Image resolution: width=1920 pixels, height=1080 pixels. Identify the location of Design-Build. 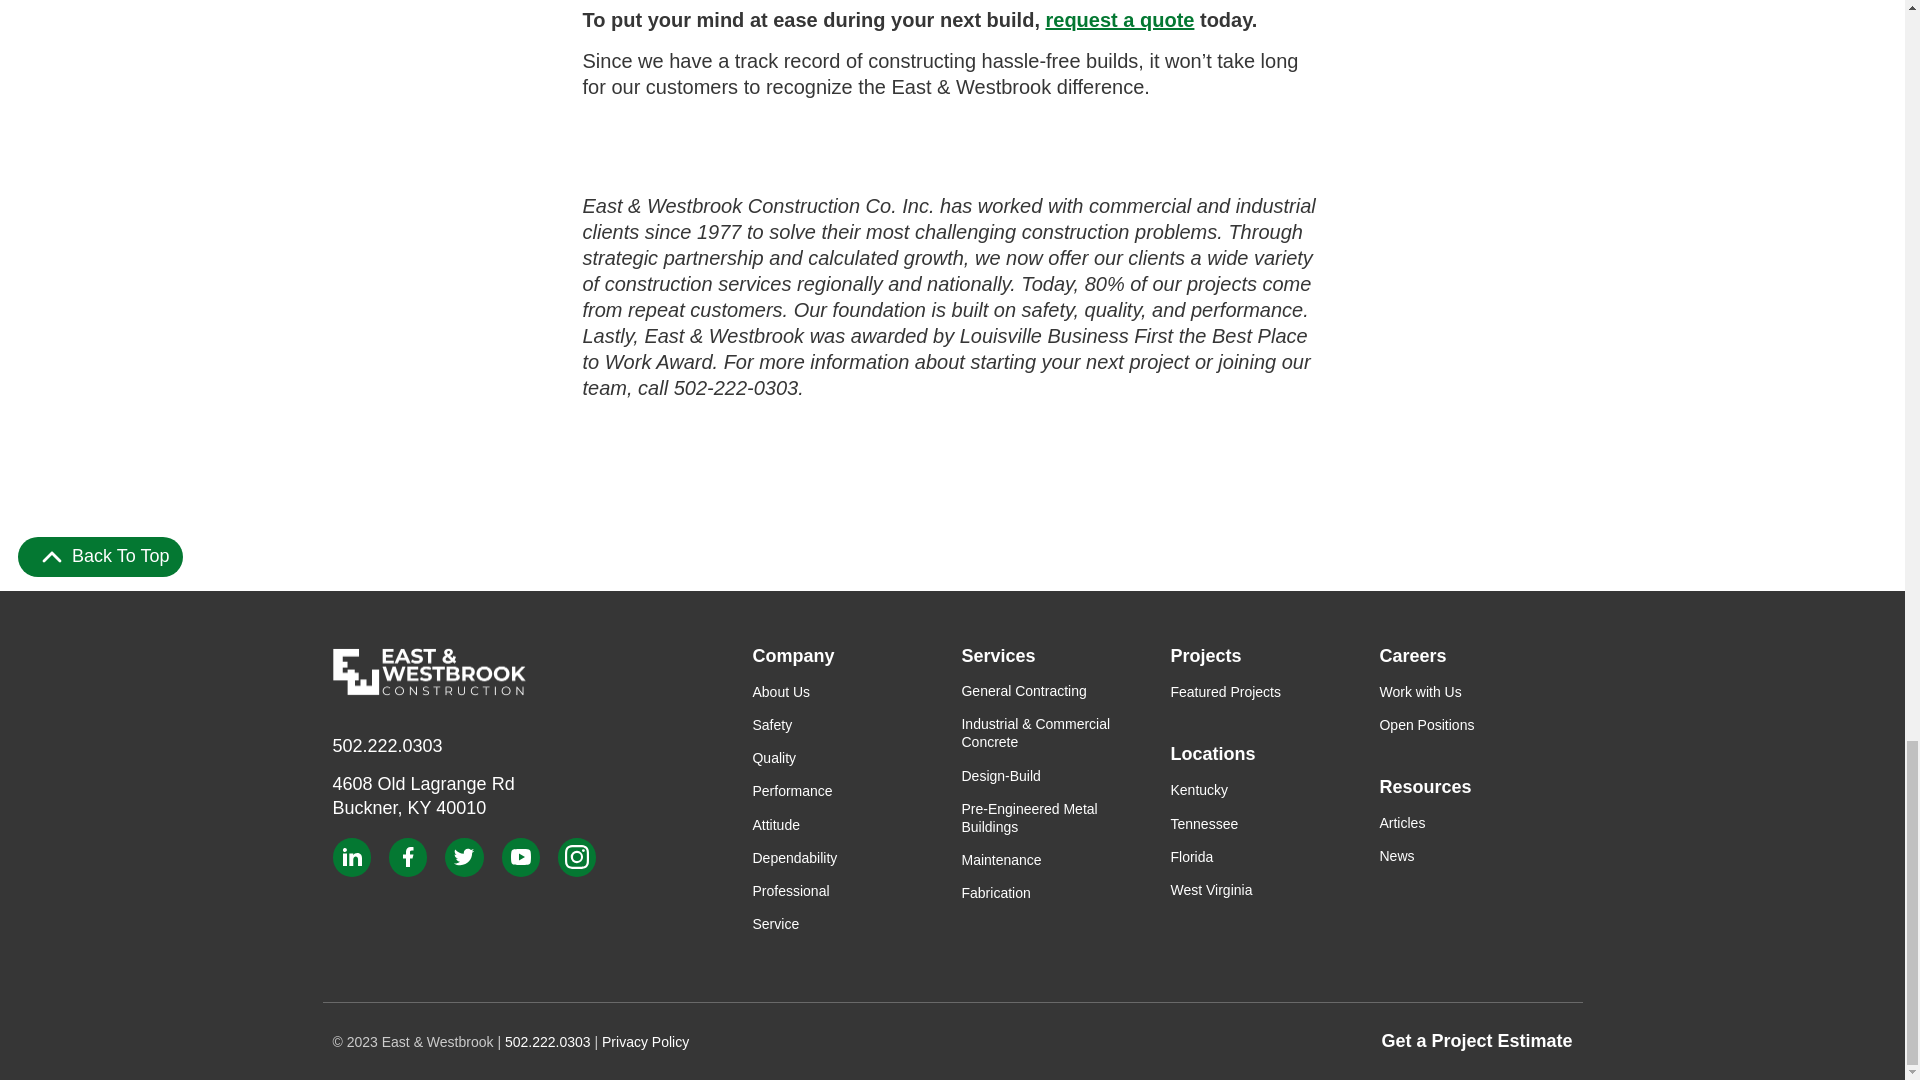
(423, 795).